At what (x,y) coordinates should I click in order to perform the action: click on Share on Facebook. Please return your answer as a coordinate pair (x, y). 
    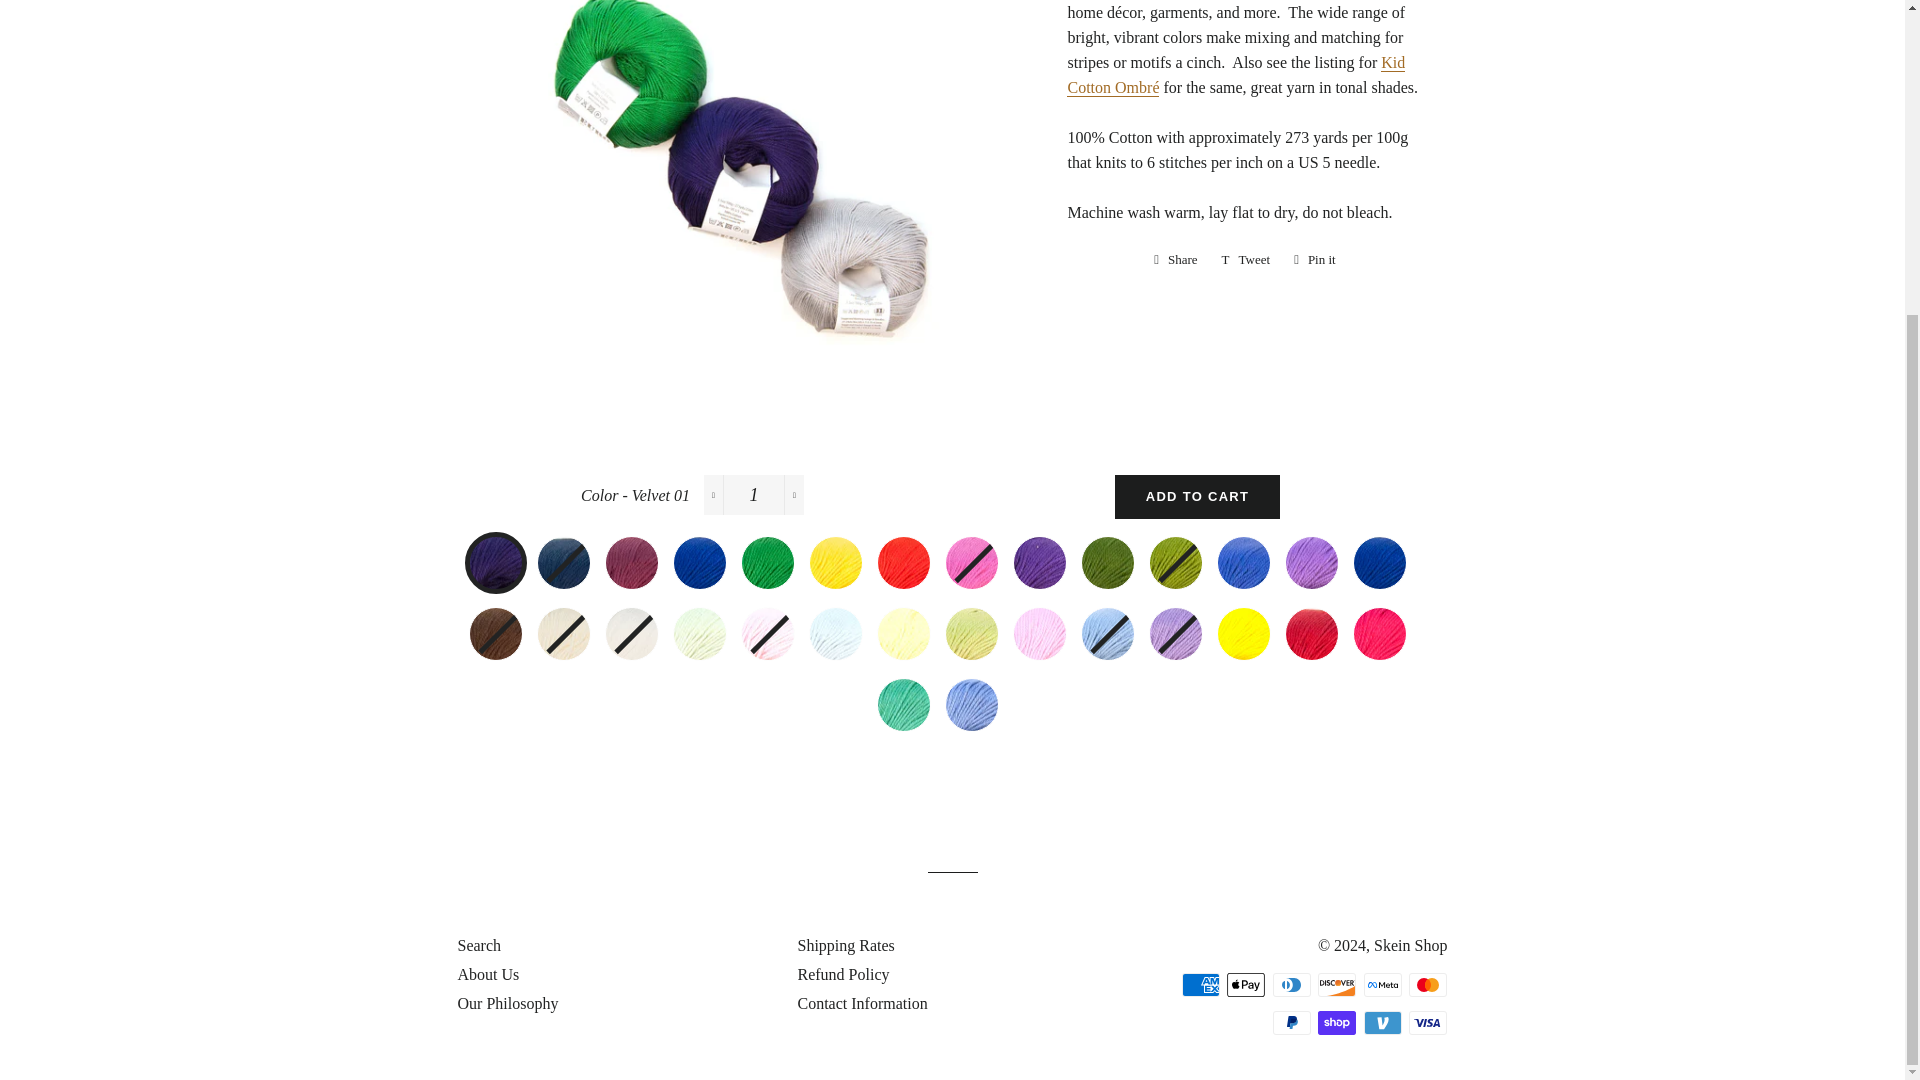
    Looking at the image, I should click on (1176, 260).